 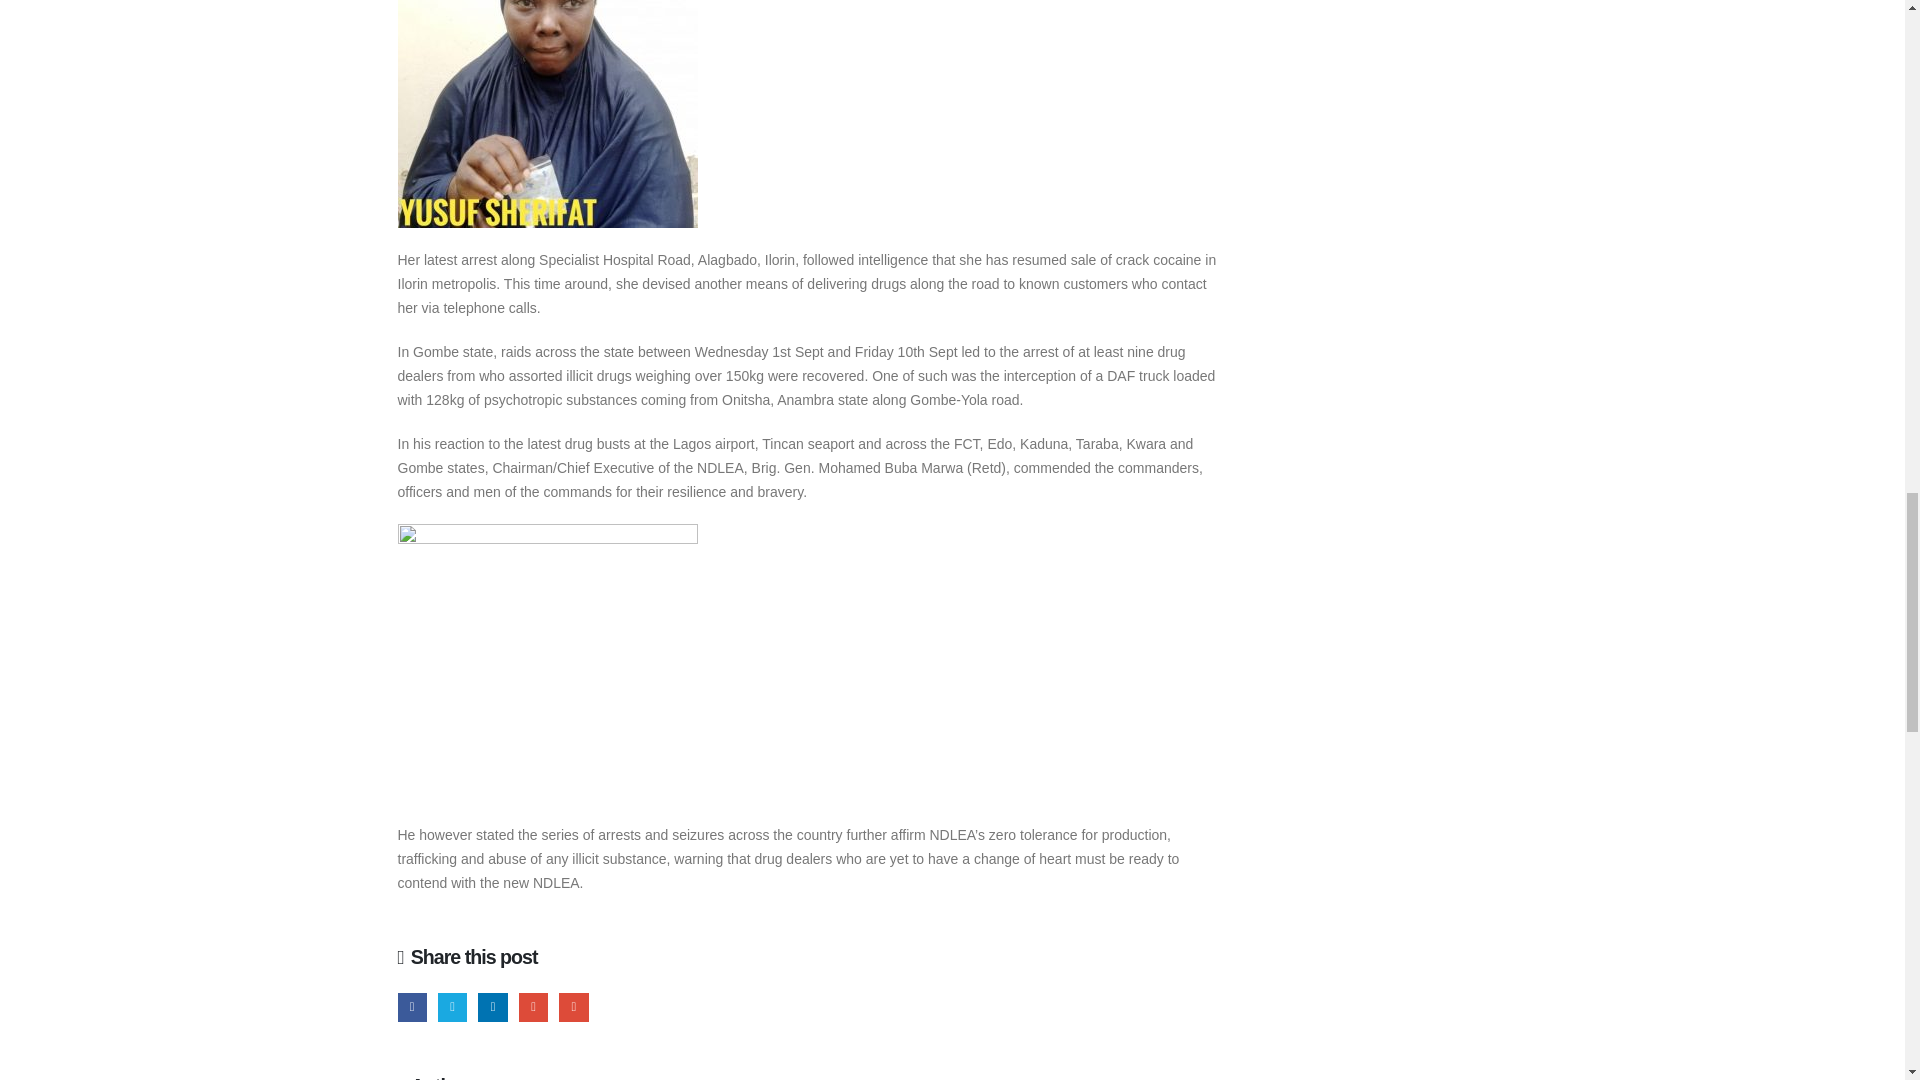 I want to click on Facebook, so click(x=412, y=1006).